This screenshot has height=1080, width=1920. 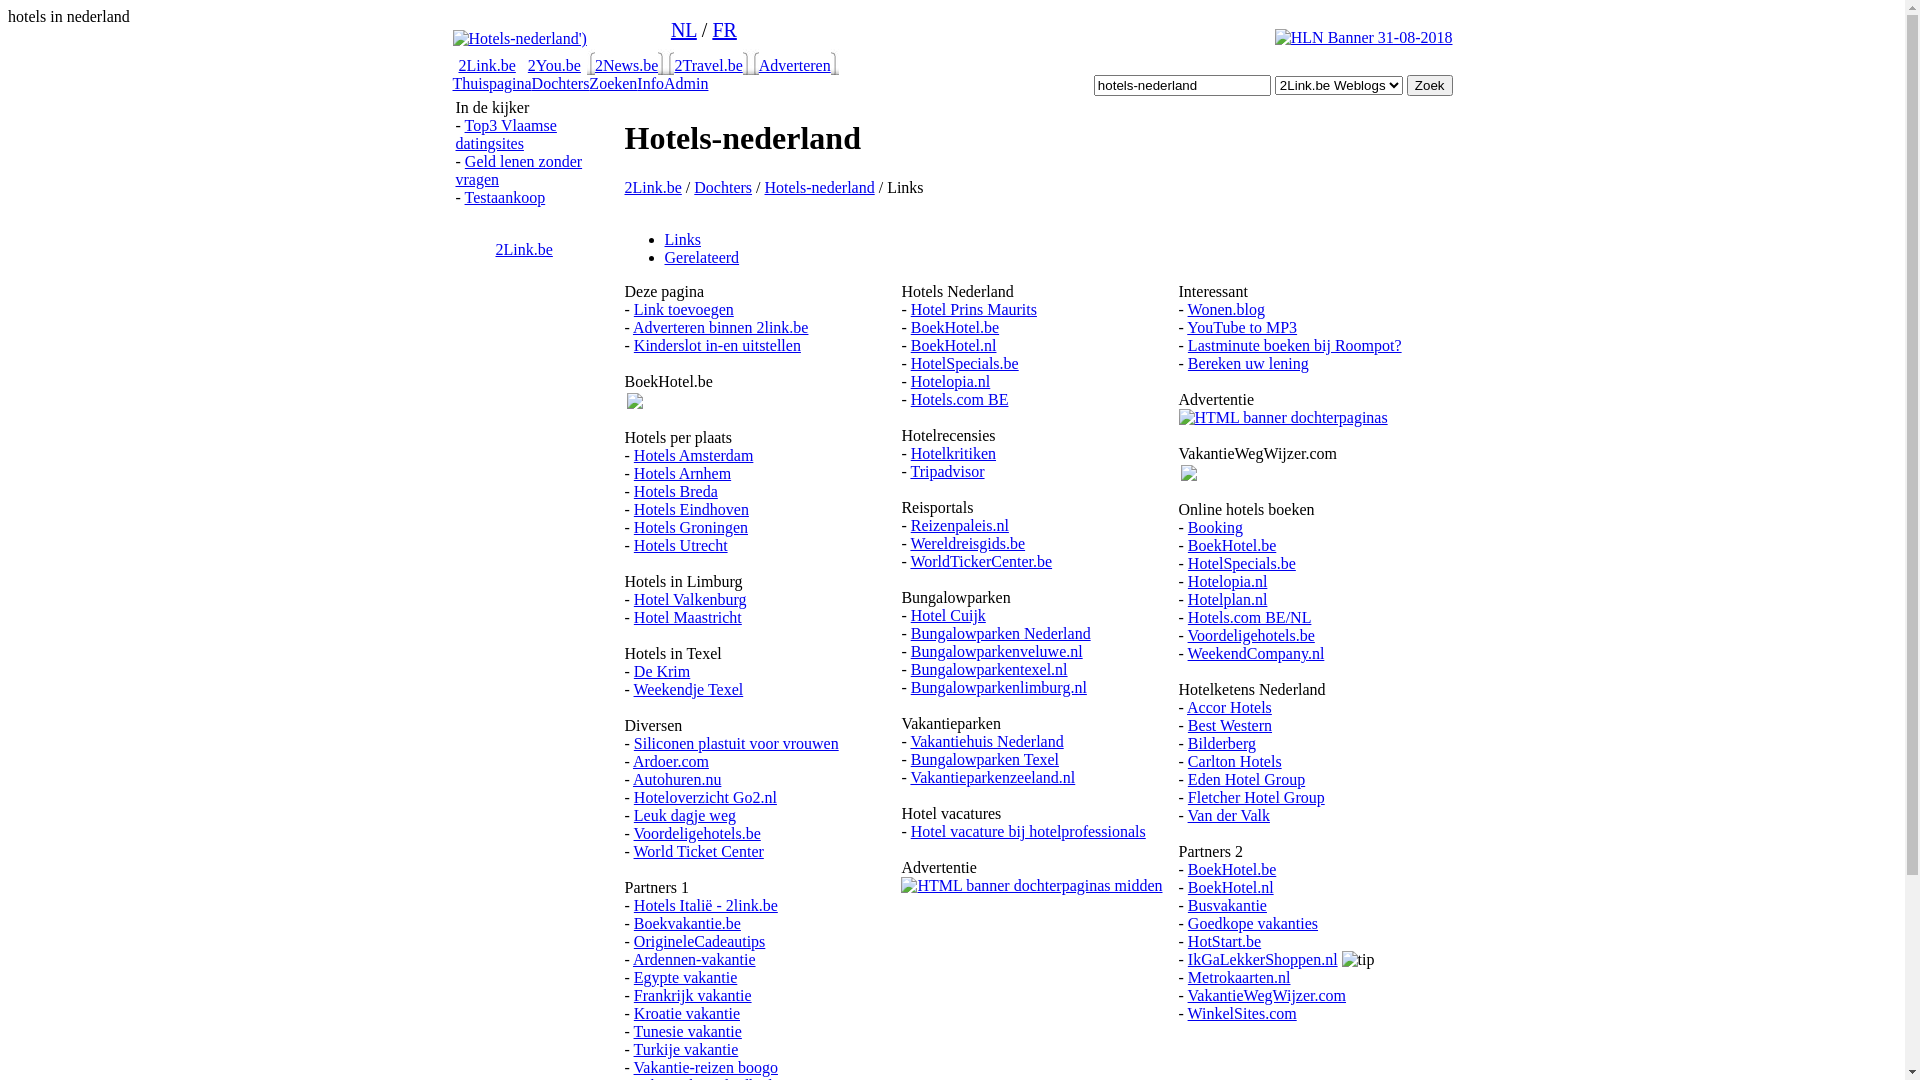 I want to click on HotelSpecials.be, so click(x=965, y=364).